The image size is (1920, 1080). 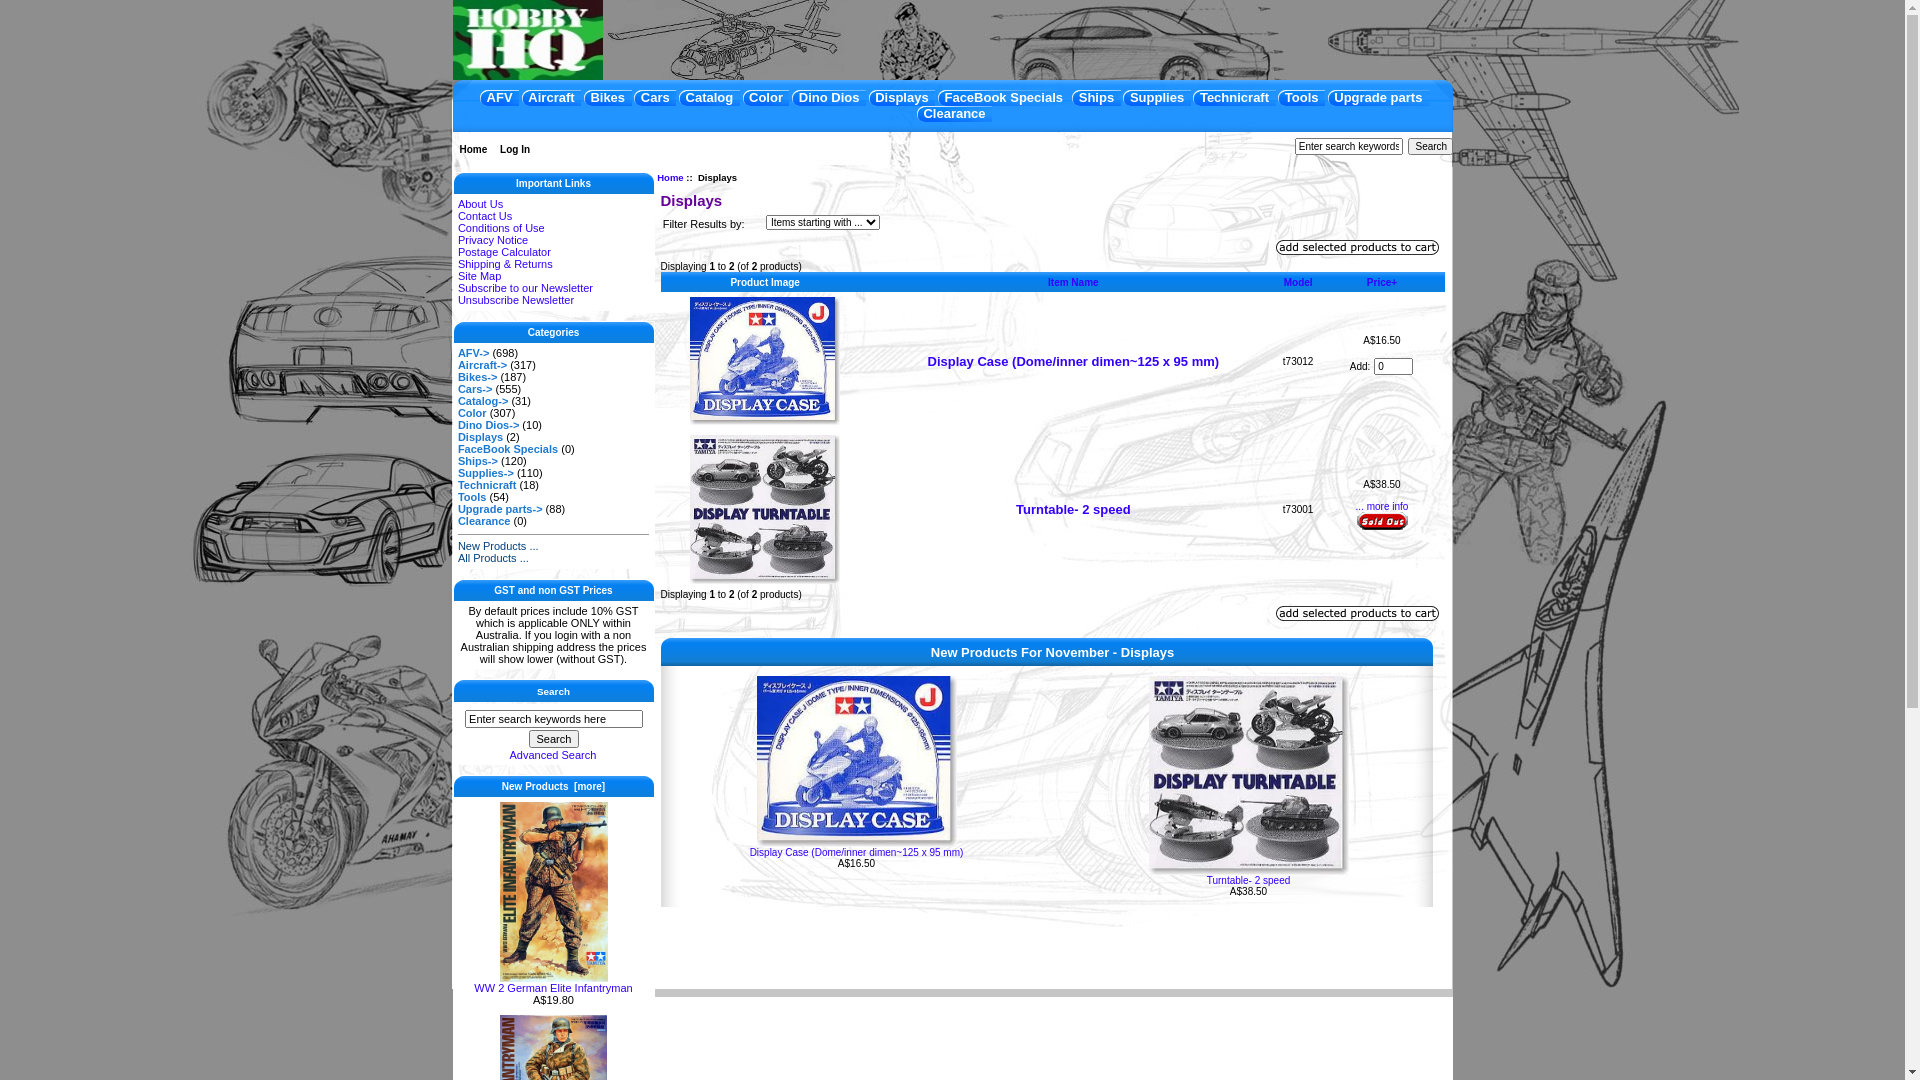 What do you see at coordinates (670, 178) in the screenshot?
I see `Home` at bounding box center [670, 178].